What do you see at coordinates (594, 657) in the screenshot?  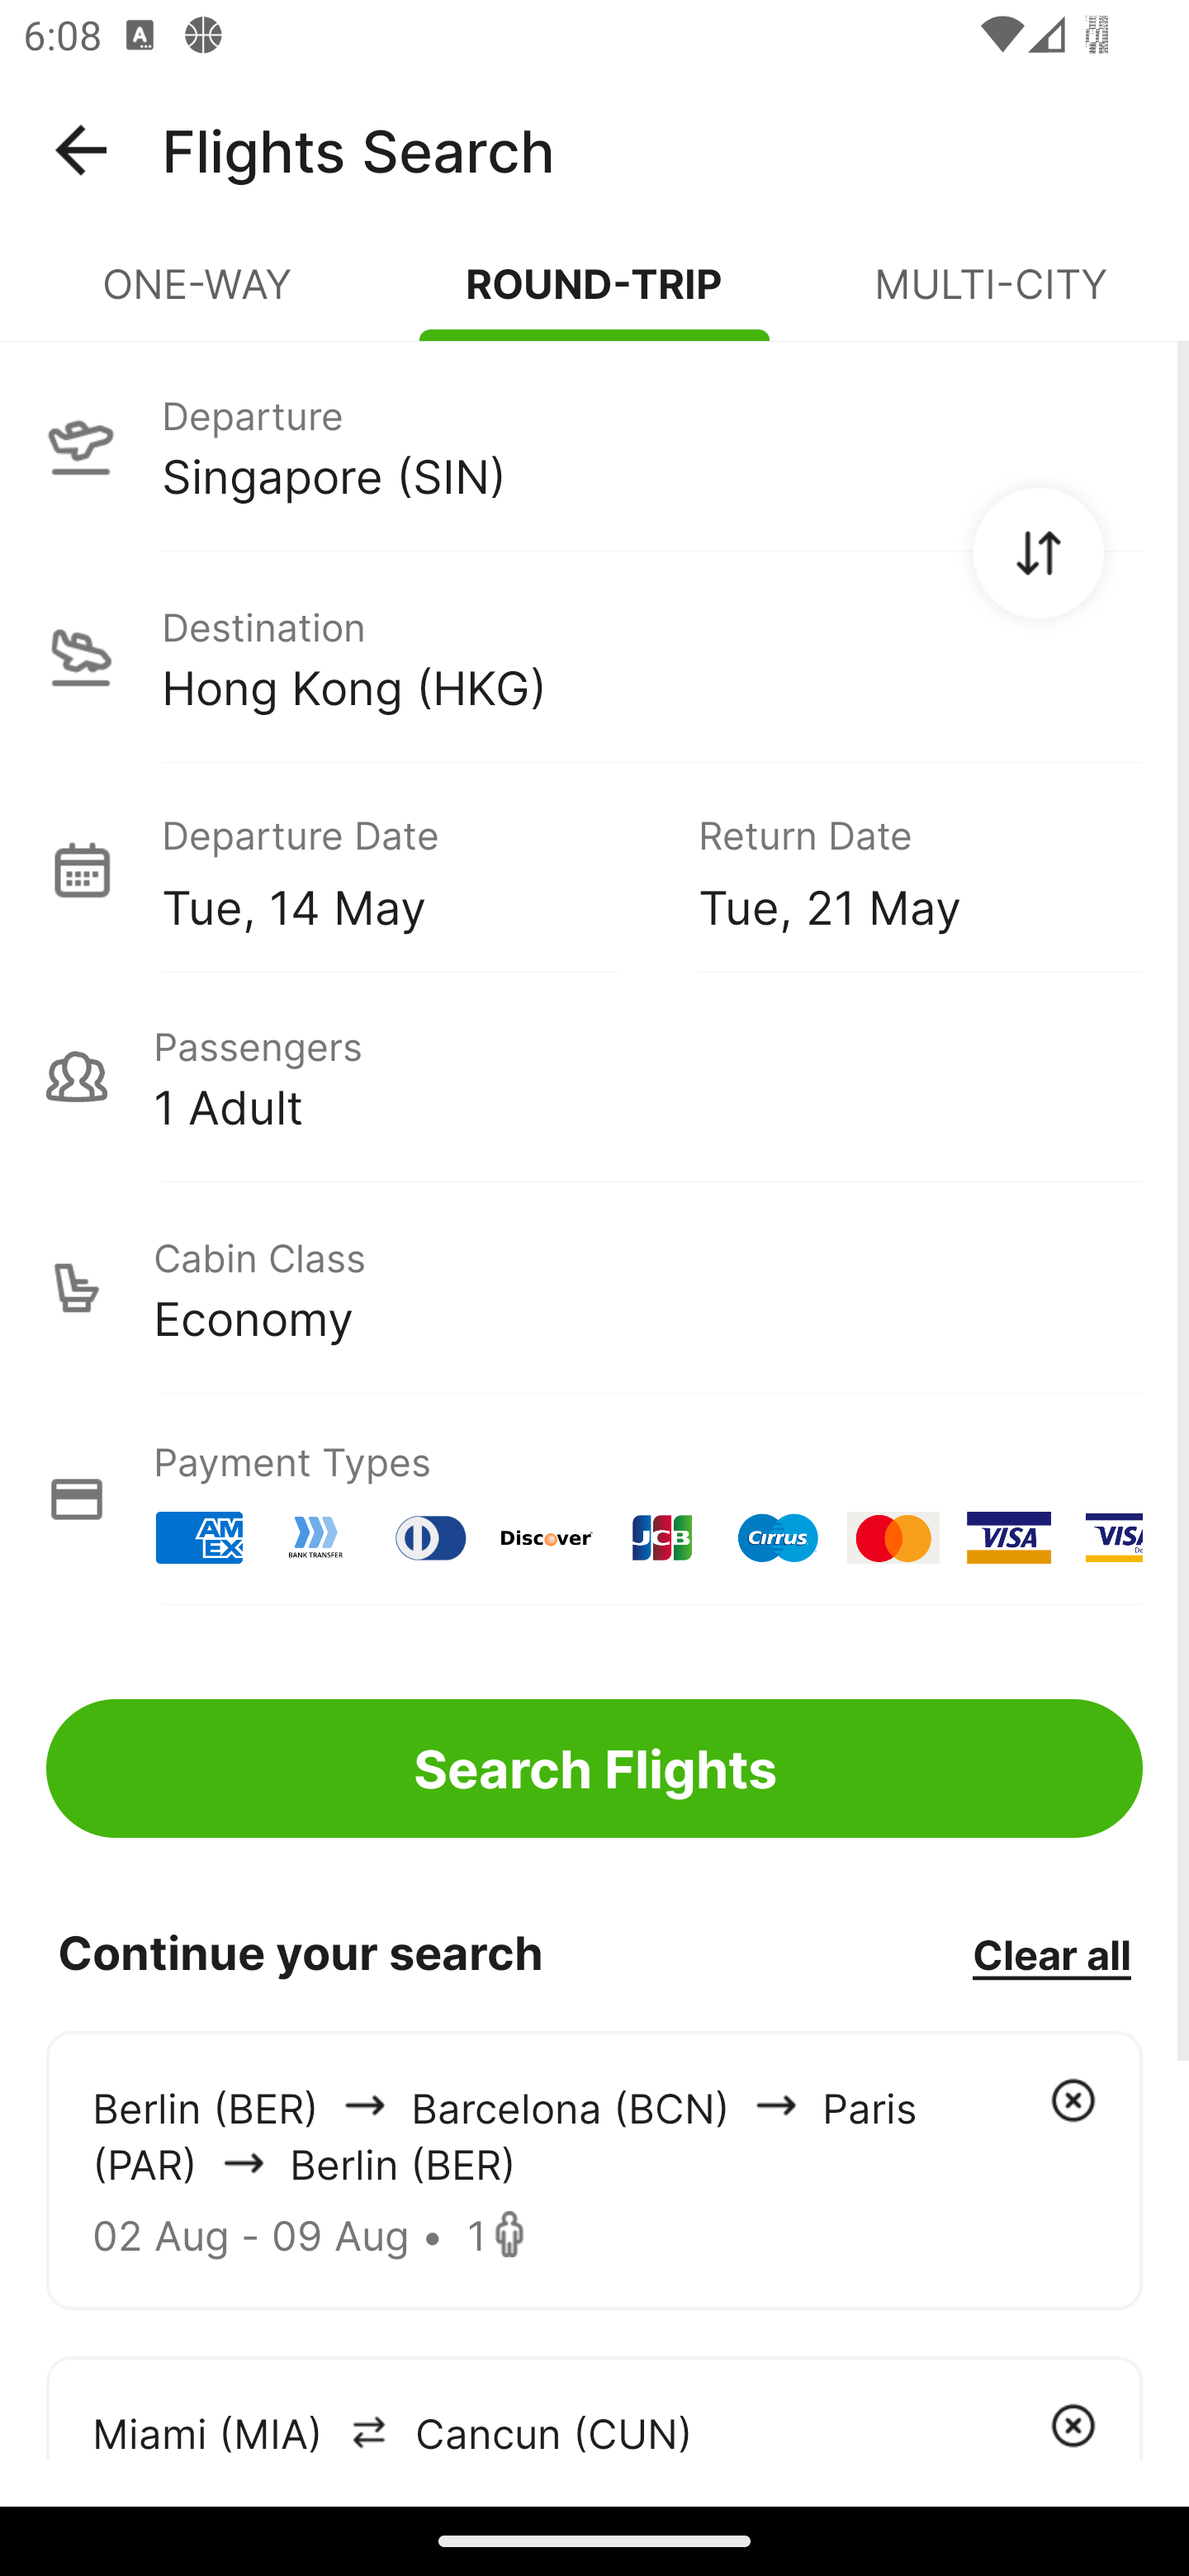 I see `Destination Hong Kong (HKG)` at bounding box center [594, 657].